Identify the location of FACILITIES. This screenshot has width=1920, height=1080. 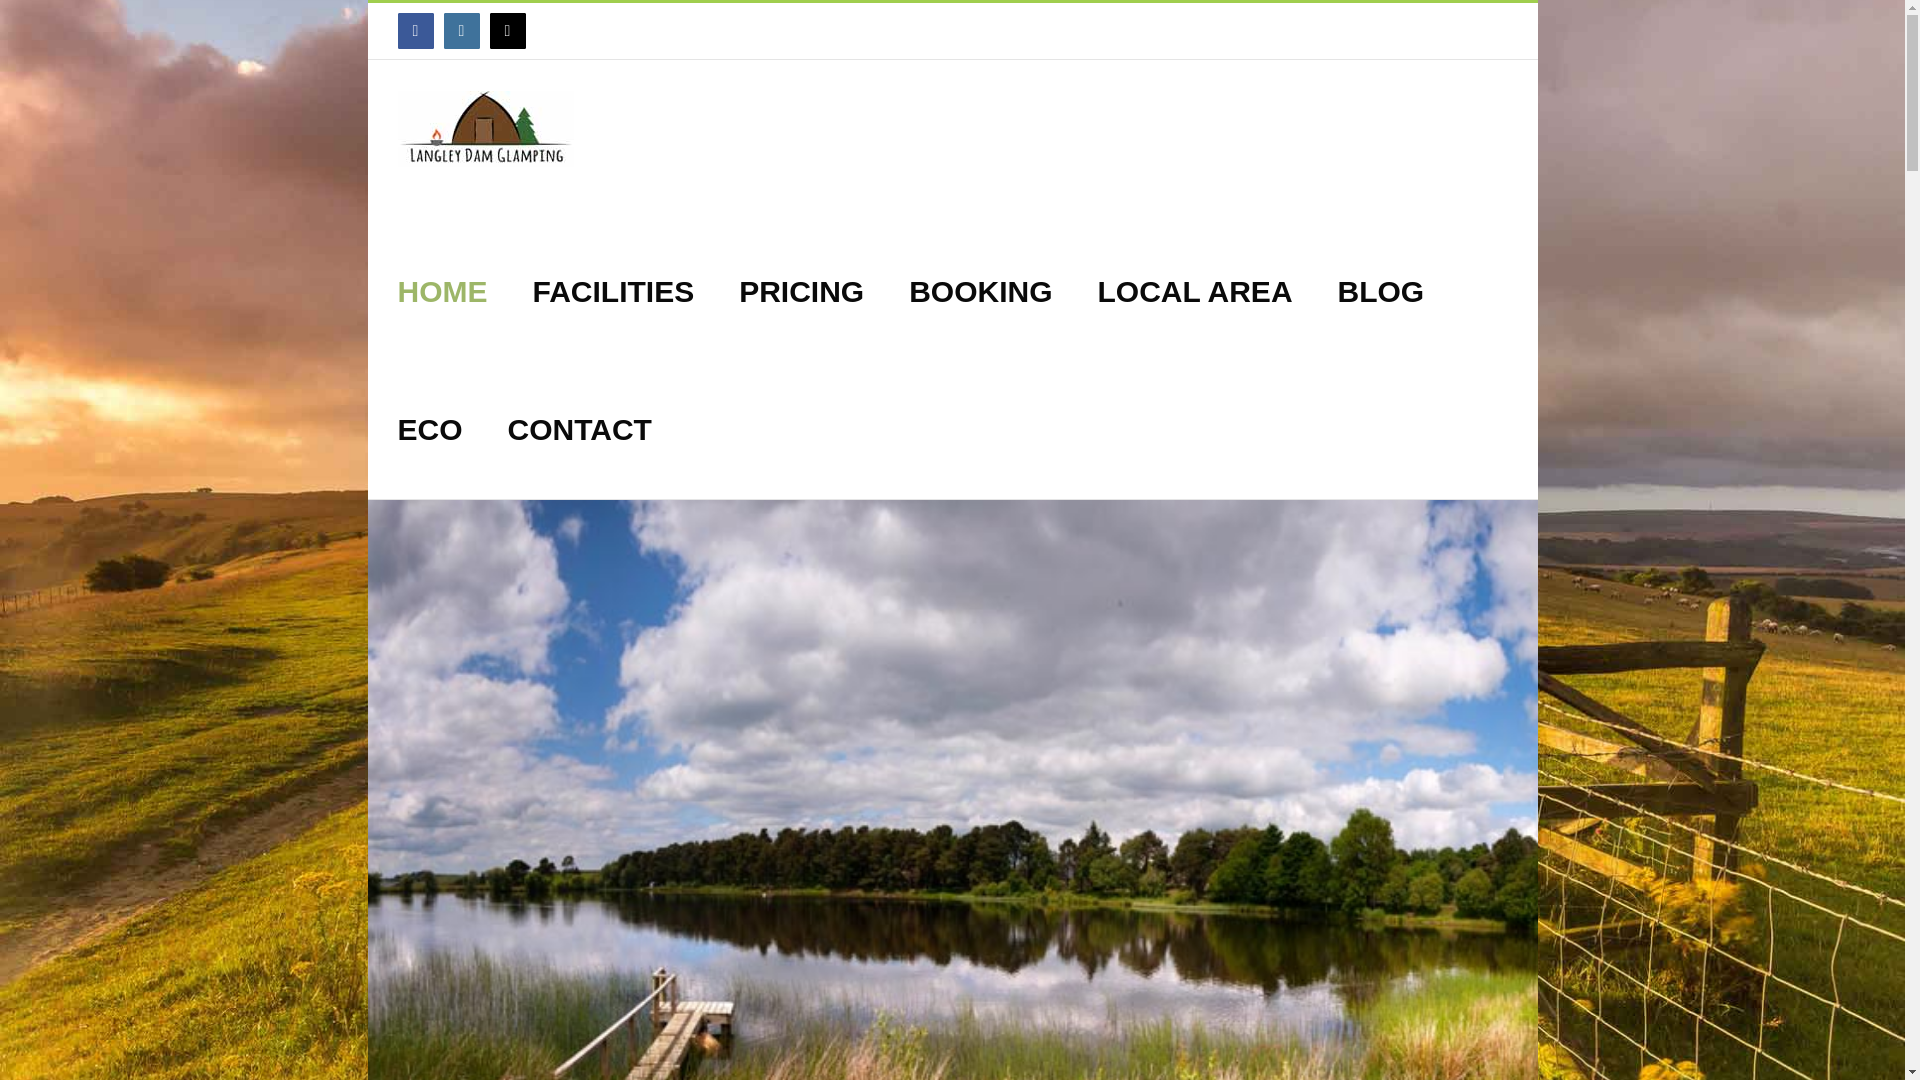
(612, 291).